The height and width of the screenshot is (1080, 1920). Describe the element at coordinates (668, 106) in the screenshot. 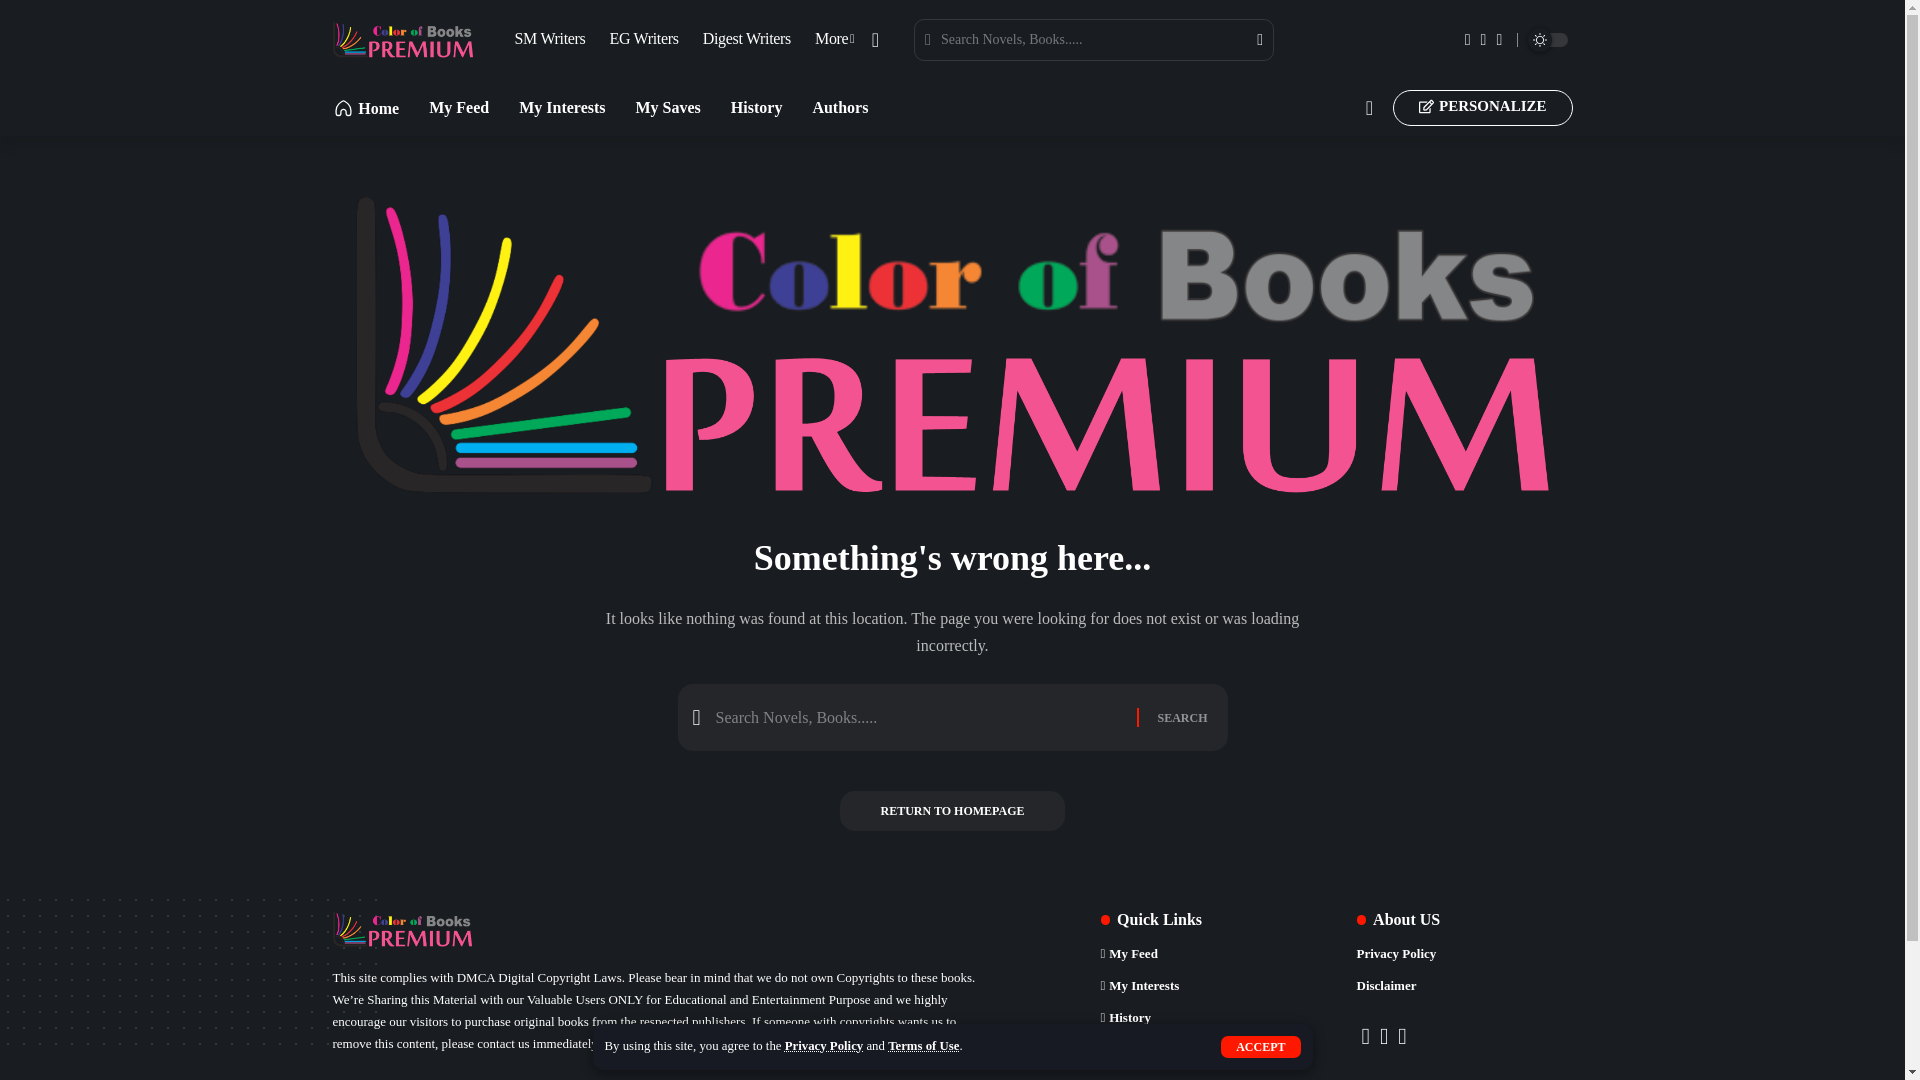

I see `My Saves` at that location.